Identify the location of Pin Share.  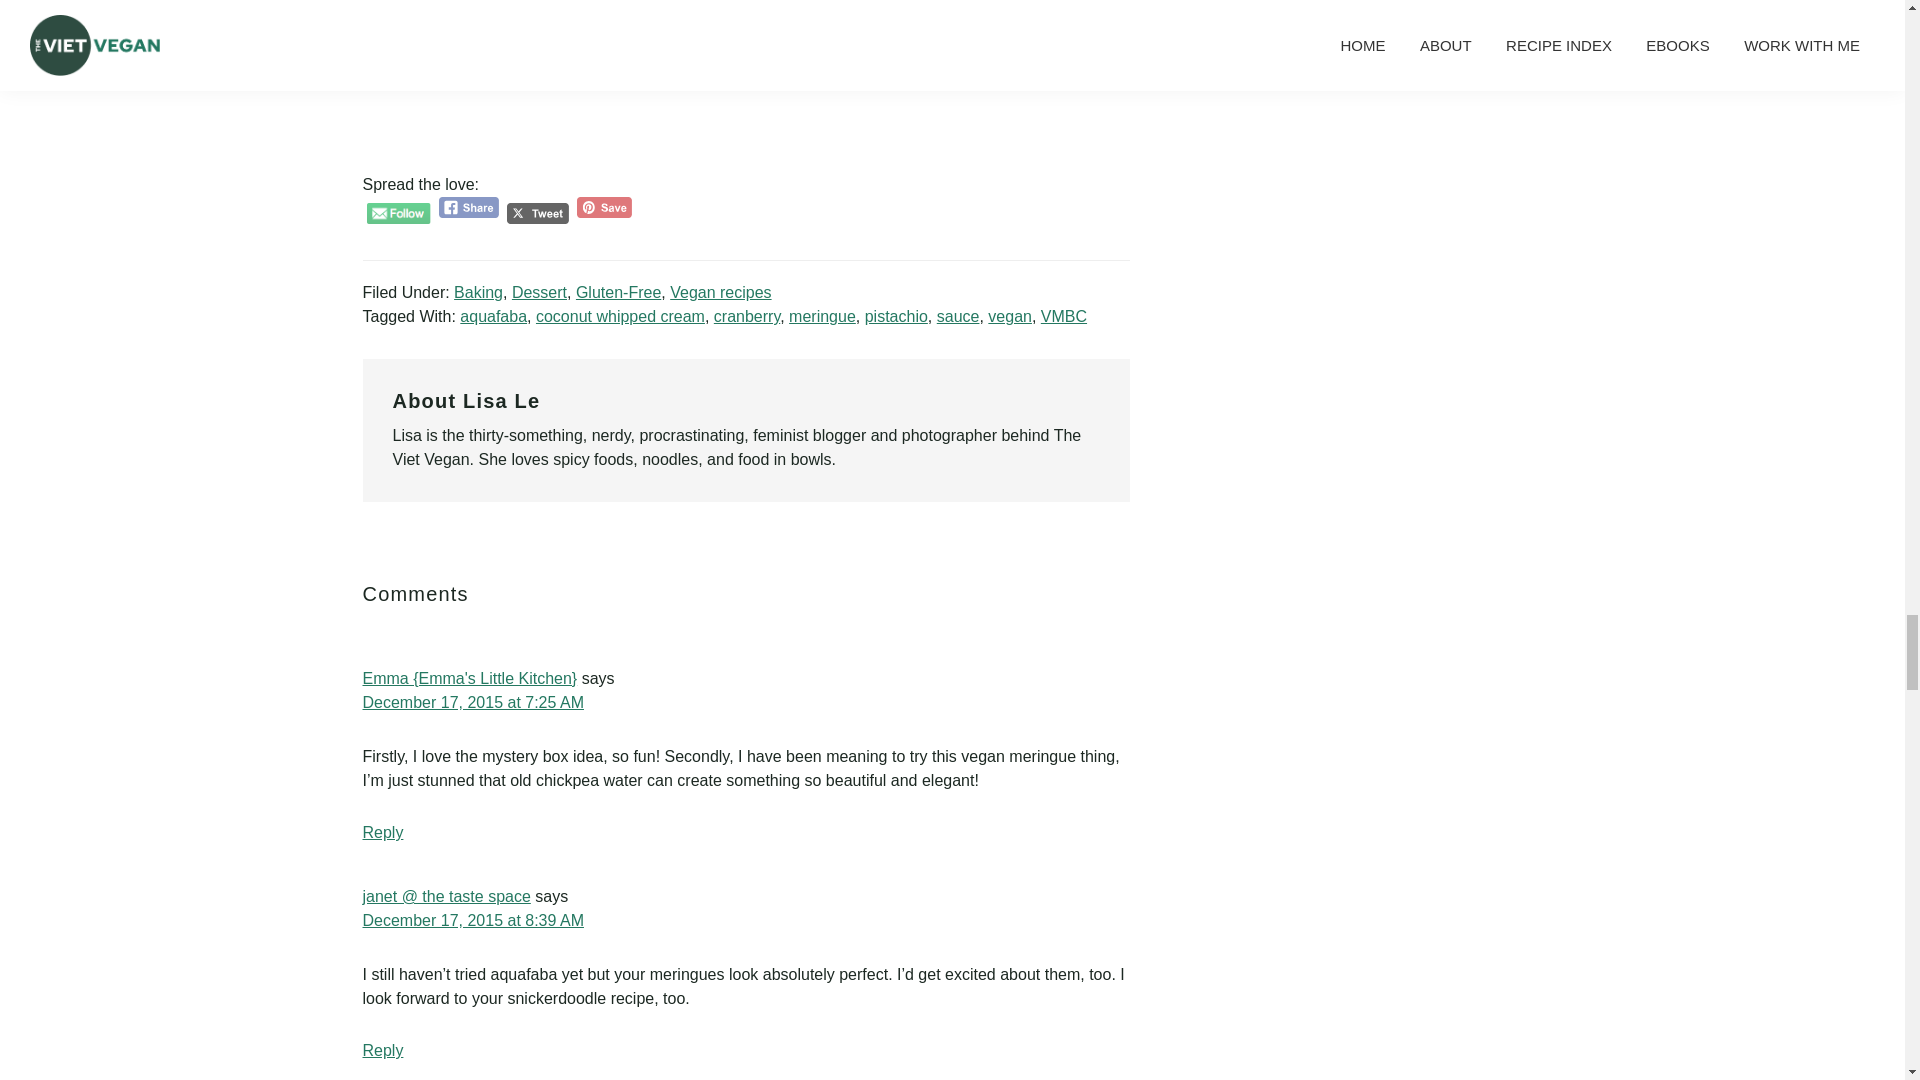
(604, 207).